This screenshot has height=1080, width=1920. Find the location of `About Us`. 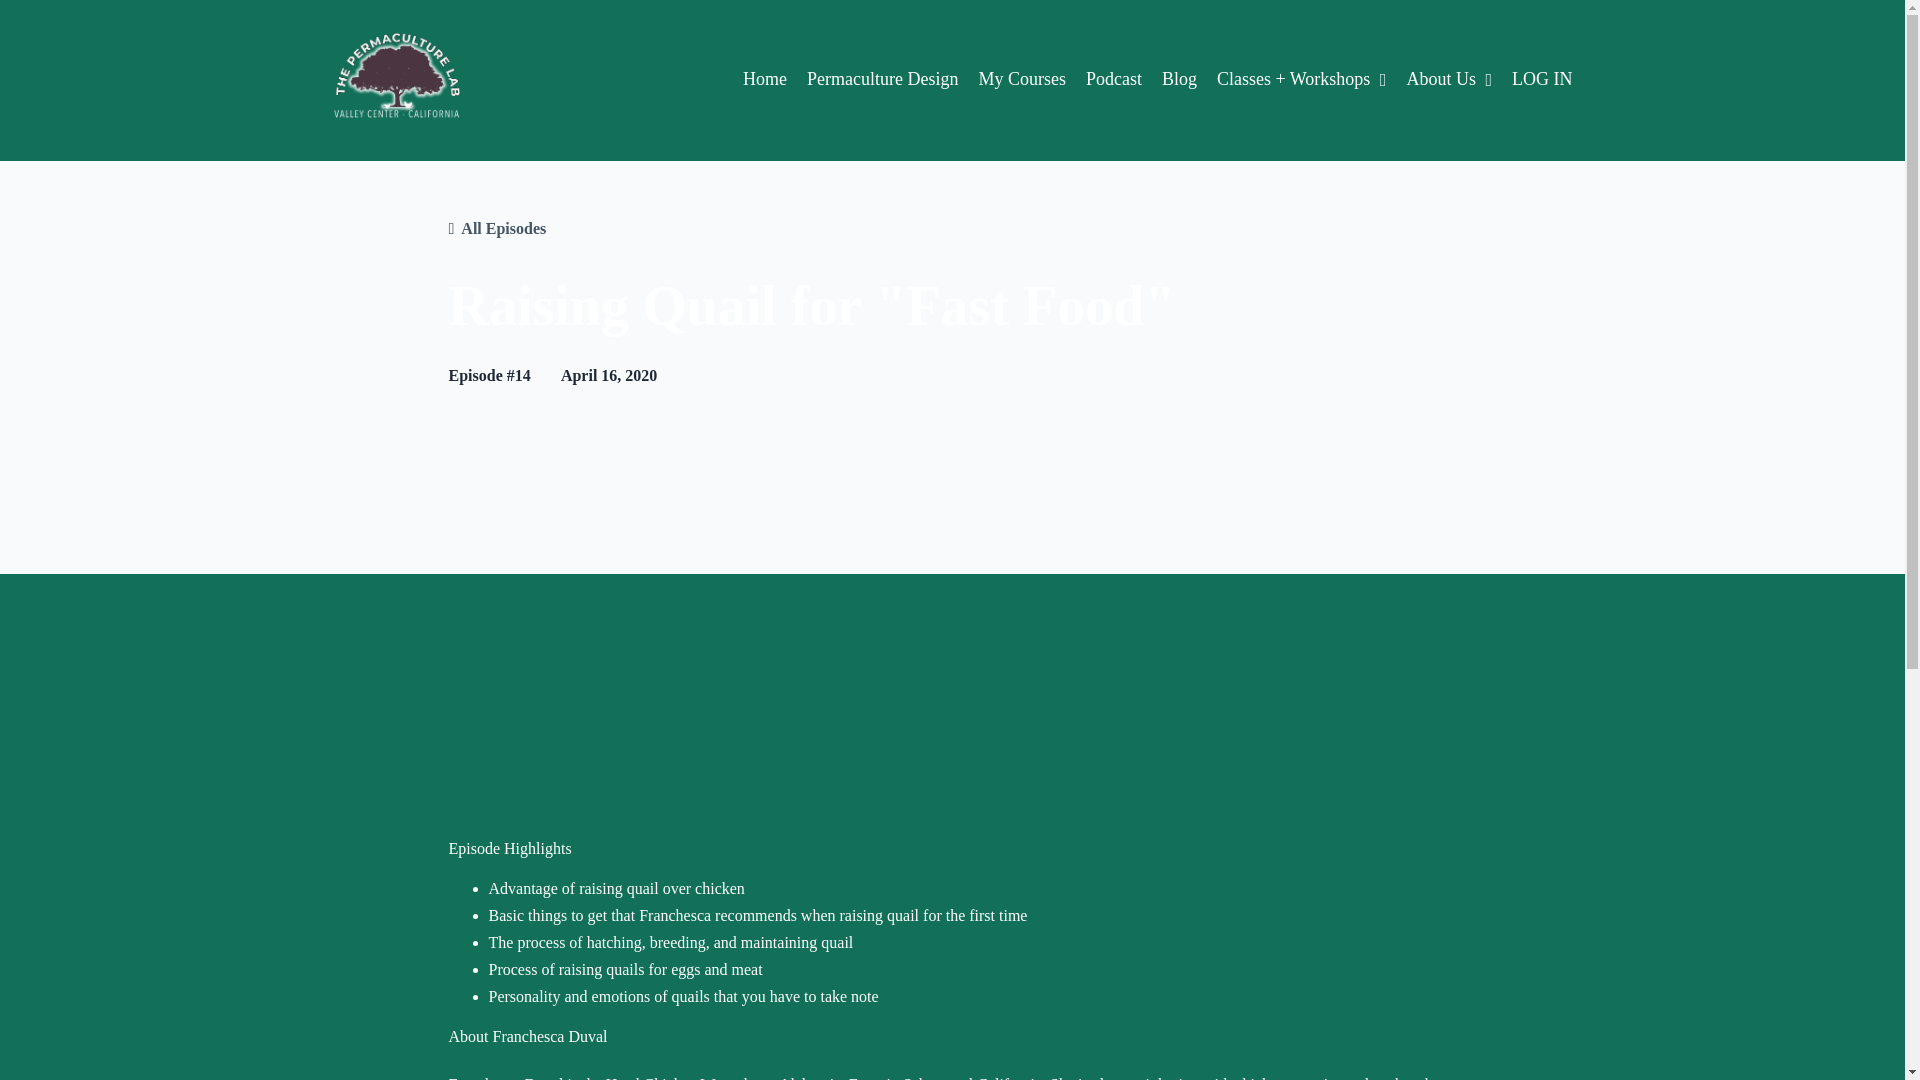

About Us is located at coordinates (1448, 78).